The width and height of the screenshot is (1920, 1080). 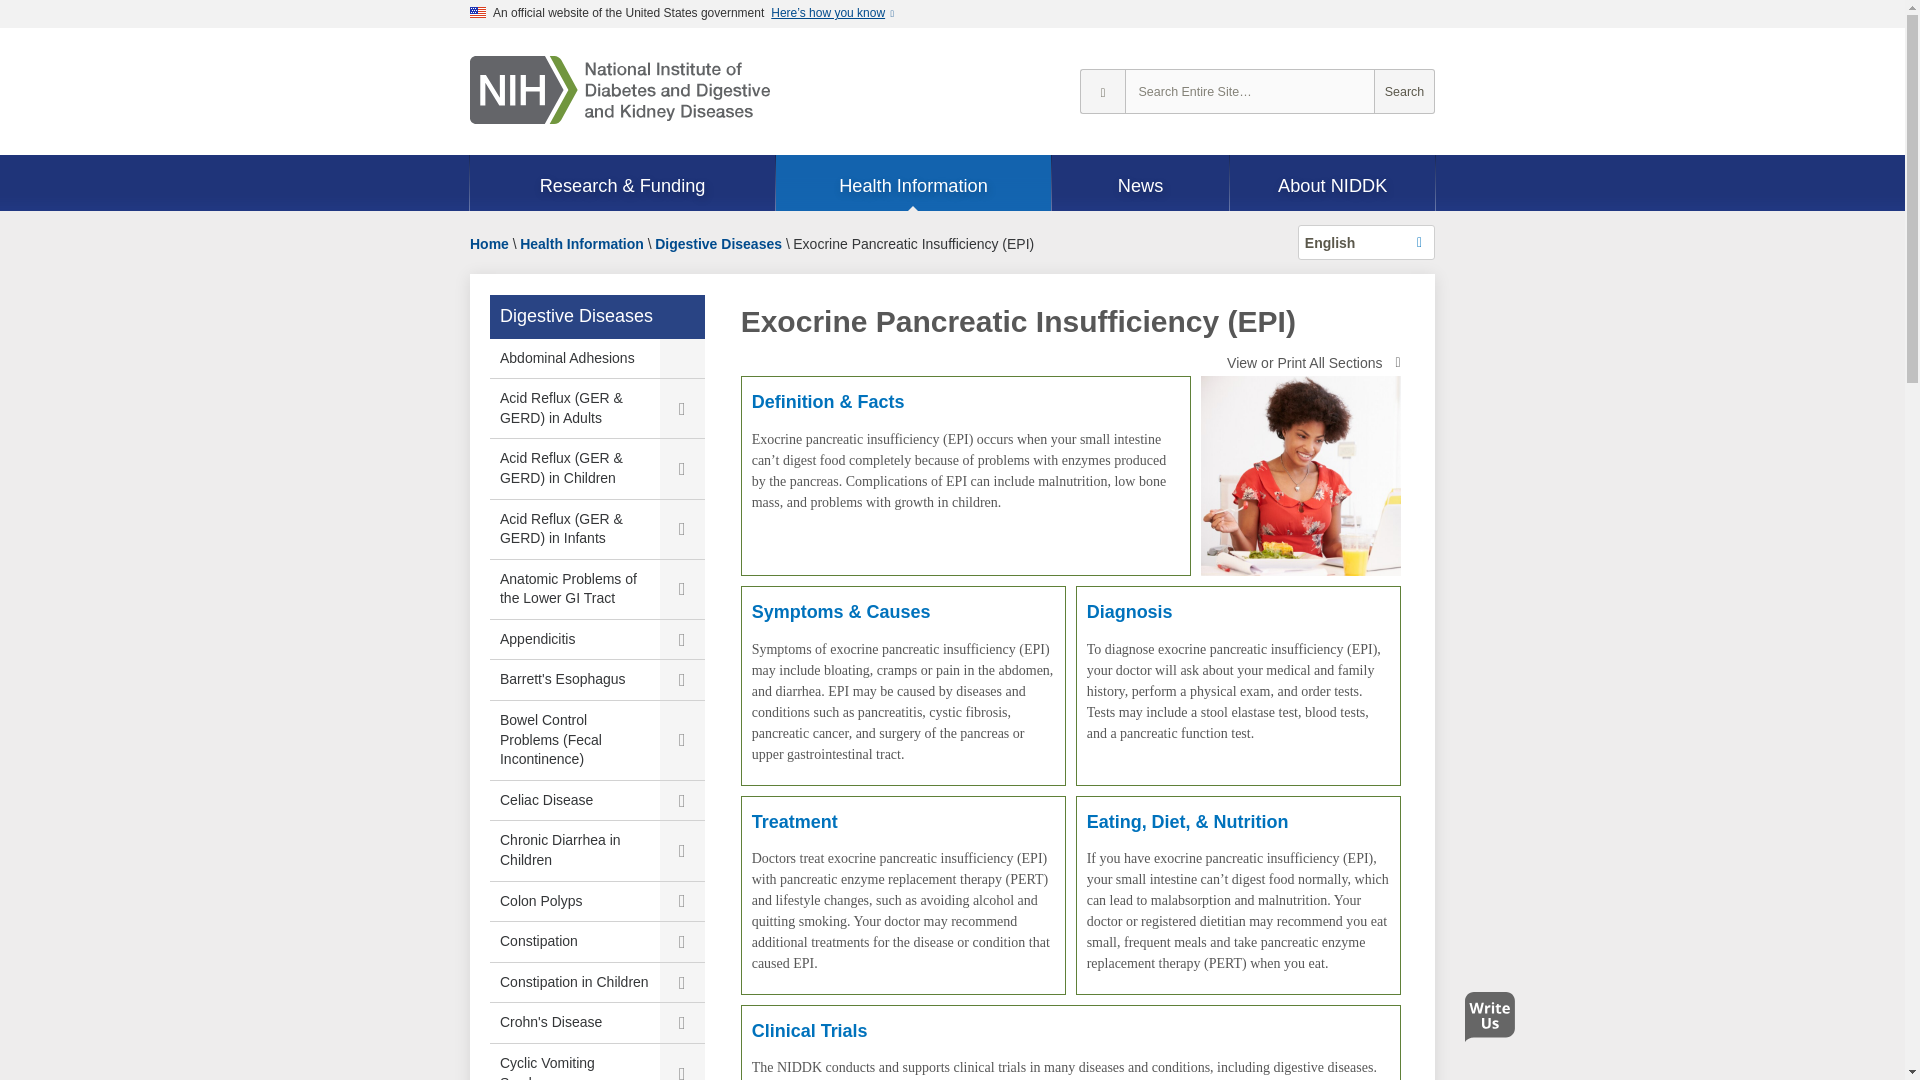 What do you see at coordinates (682, 942) in the screenshot?
I see `Show child pages for "Constipation"` at bounding box center [682, 942].